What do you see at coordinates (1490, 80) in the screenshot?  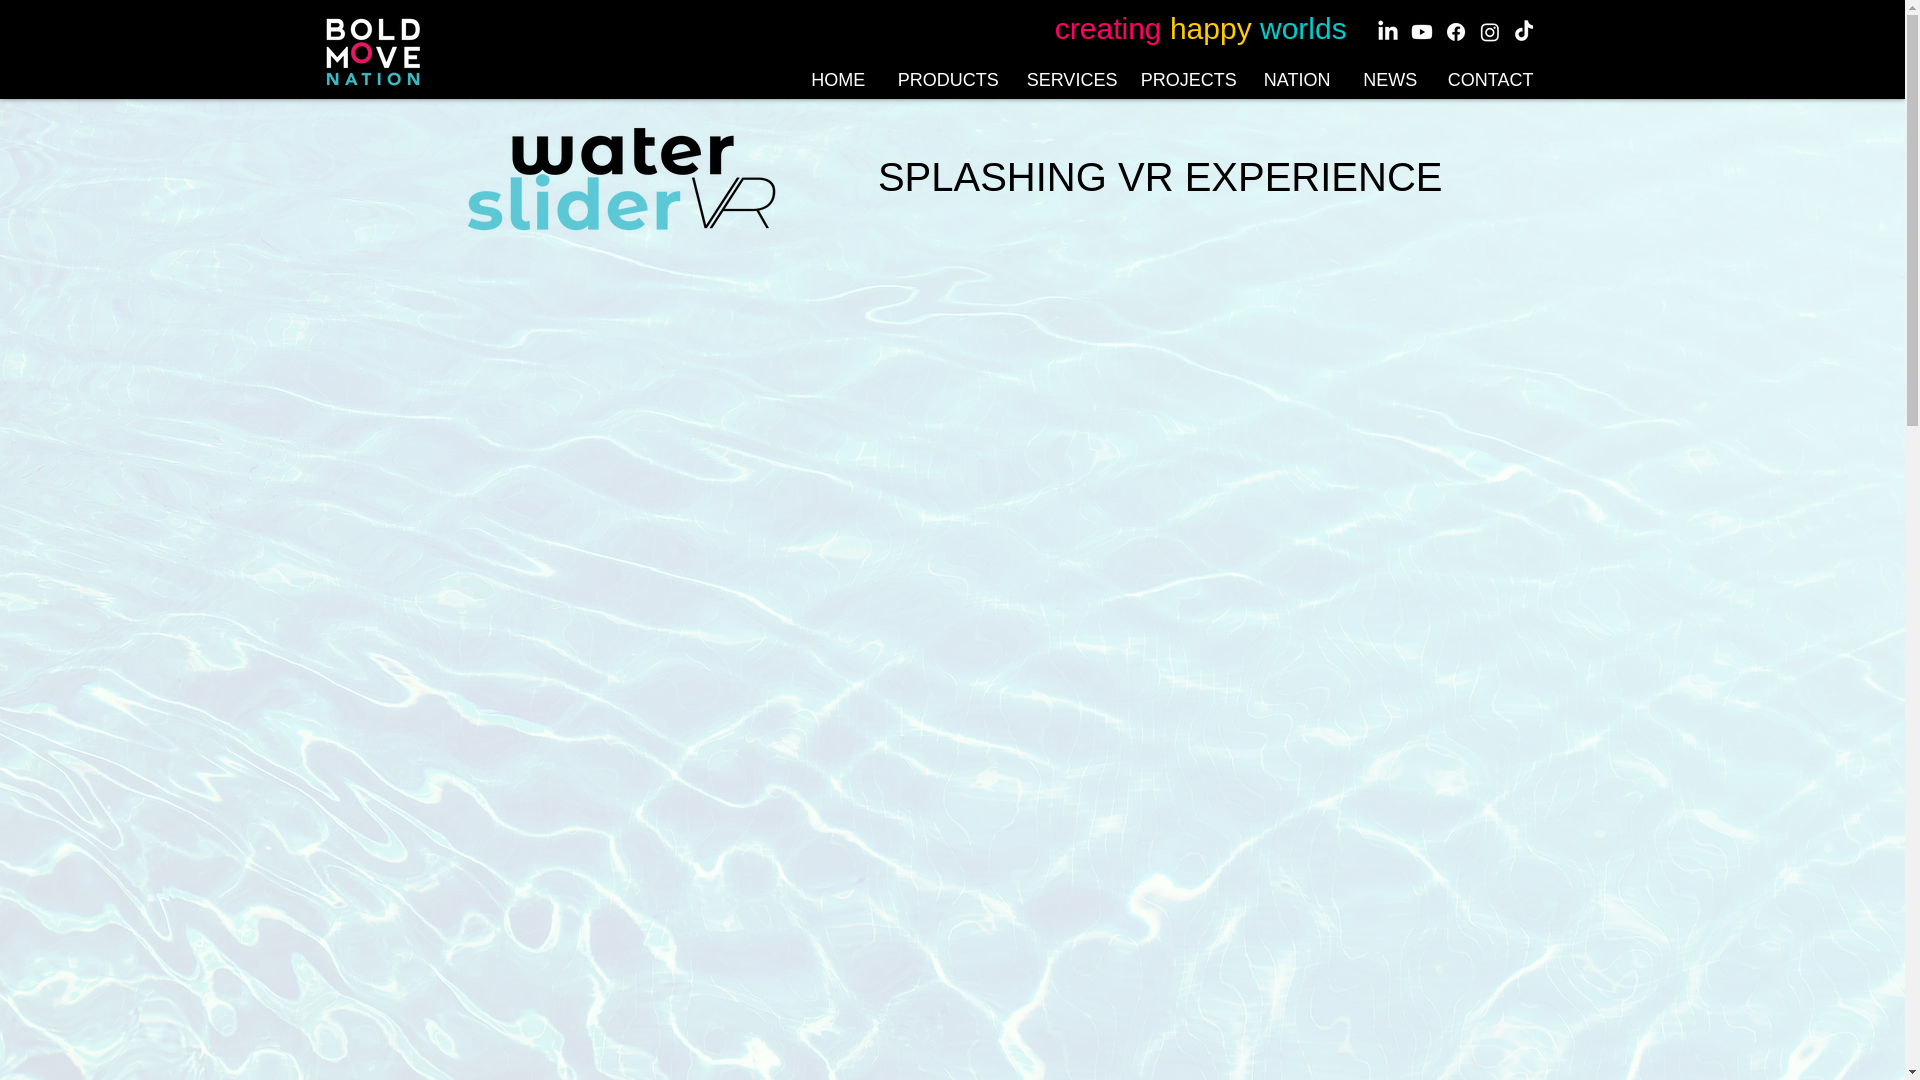 I see `CONTACT` at bounding box center [1490, 80].